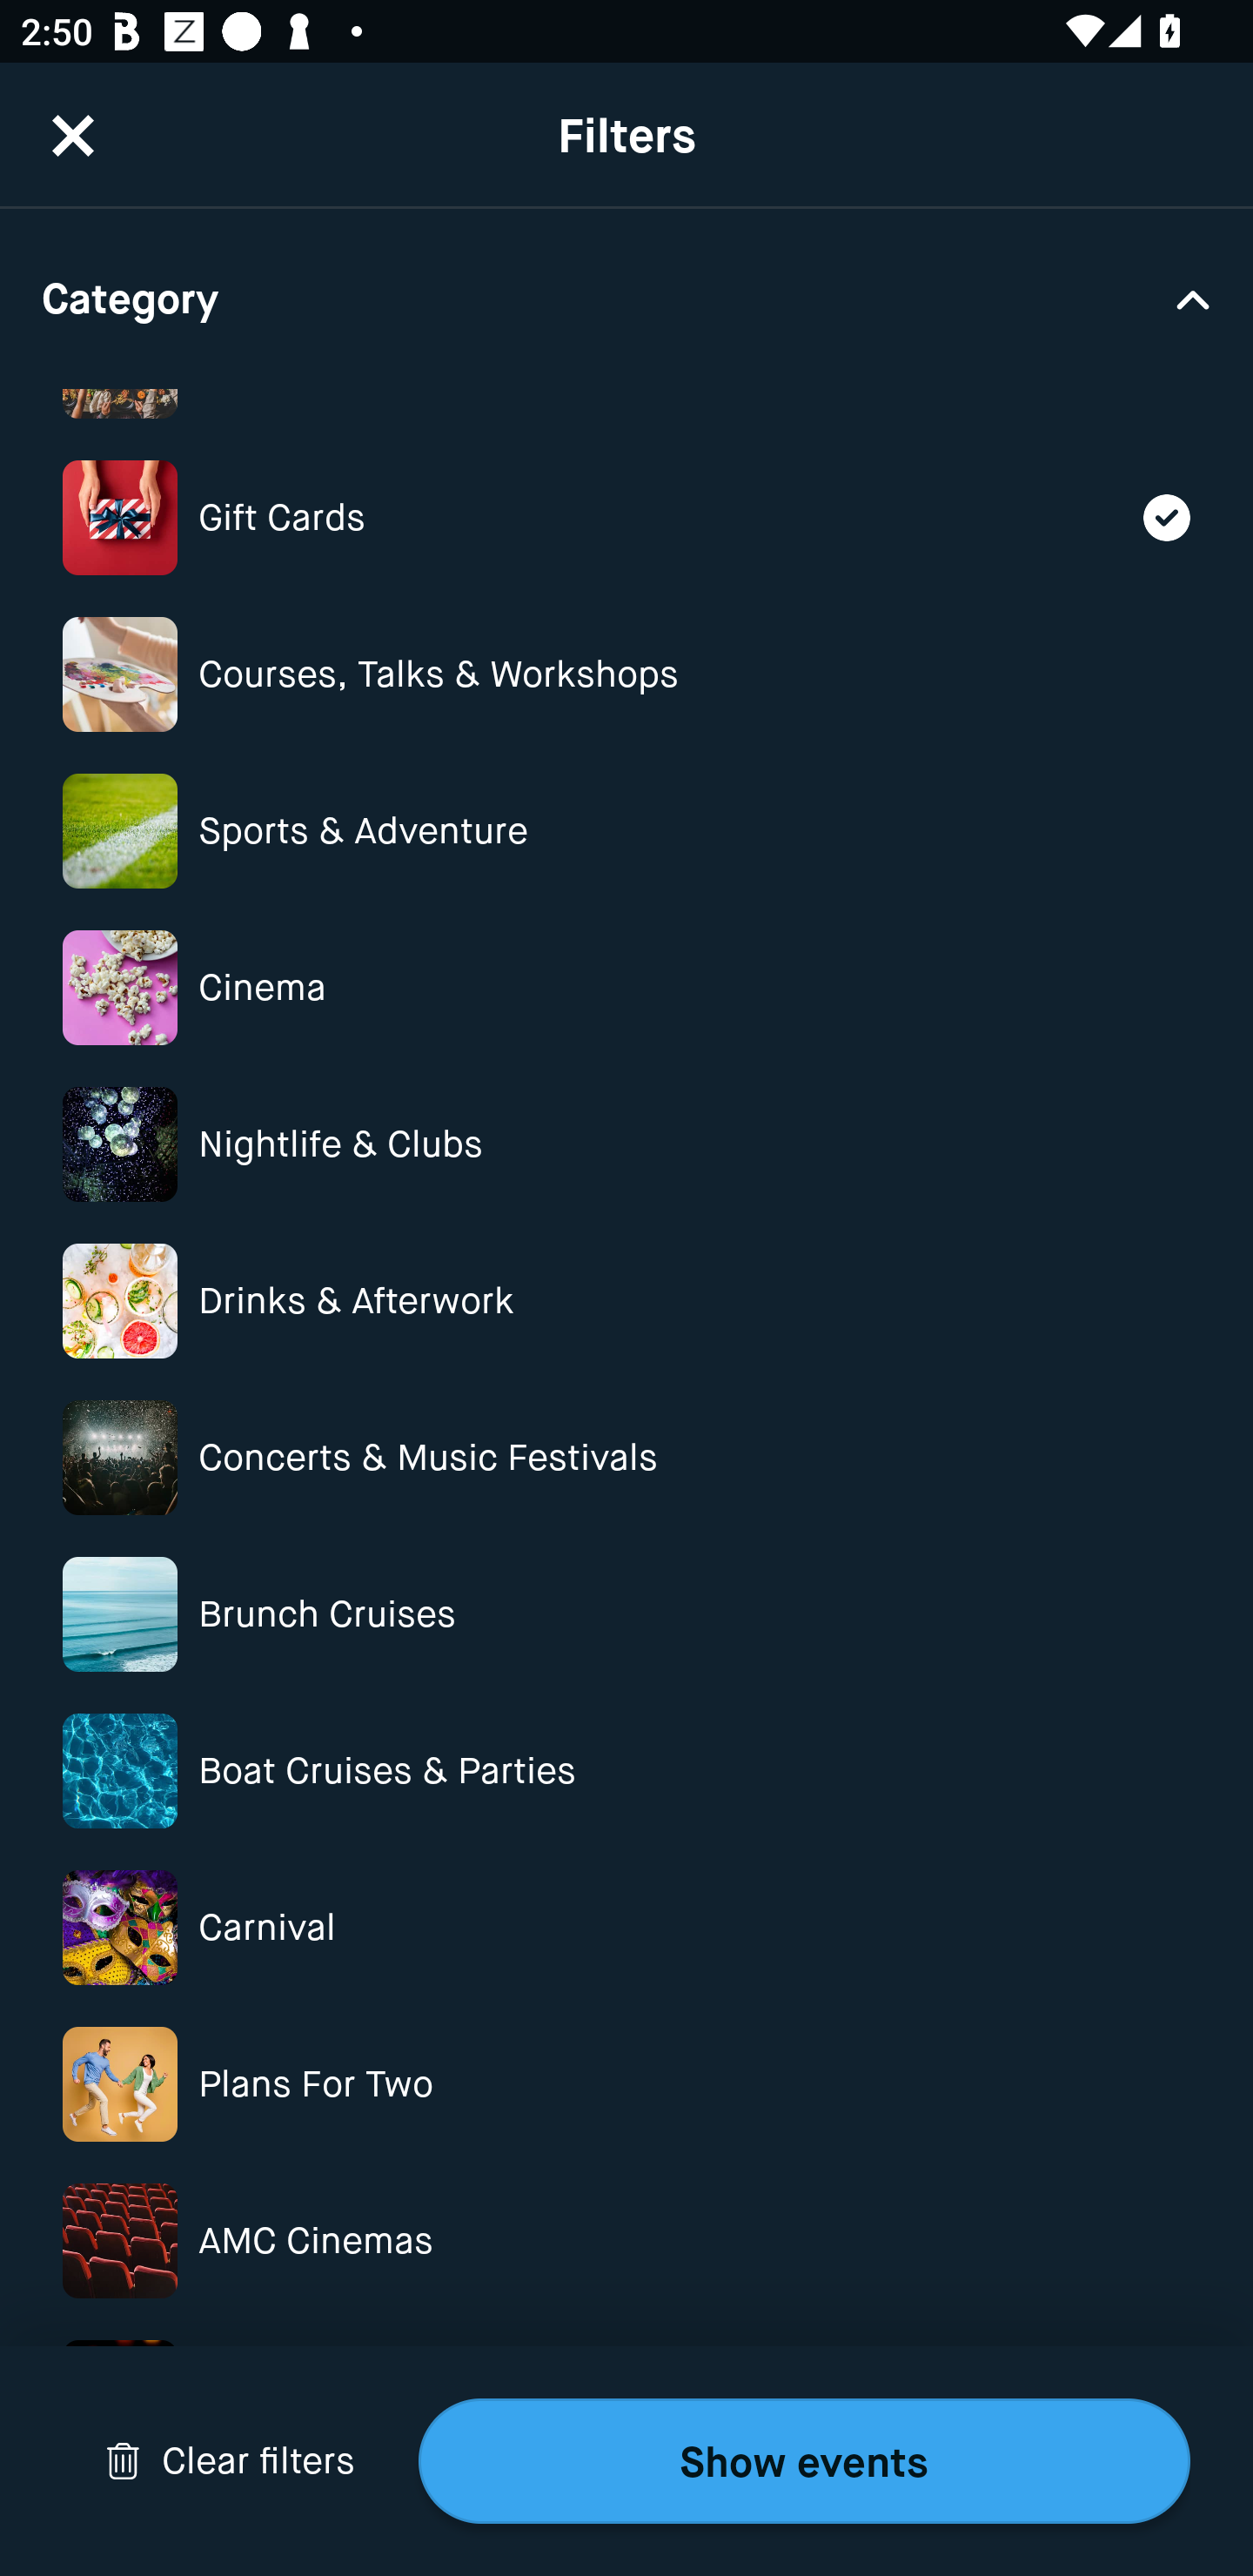 This screenshot has height=2576, width=1253. I want to click on Category Image Courses, Talks & Workshops, so click(626, 674).